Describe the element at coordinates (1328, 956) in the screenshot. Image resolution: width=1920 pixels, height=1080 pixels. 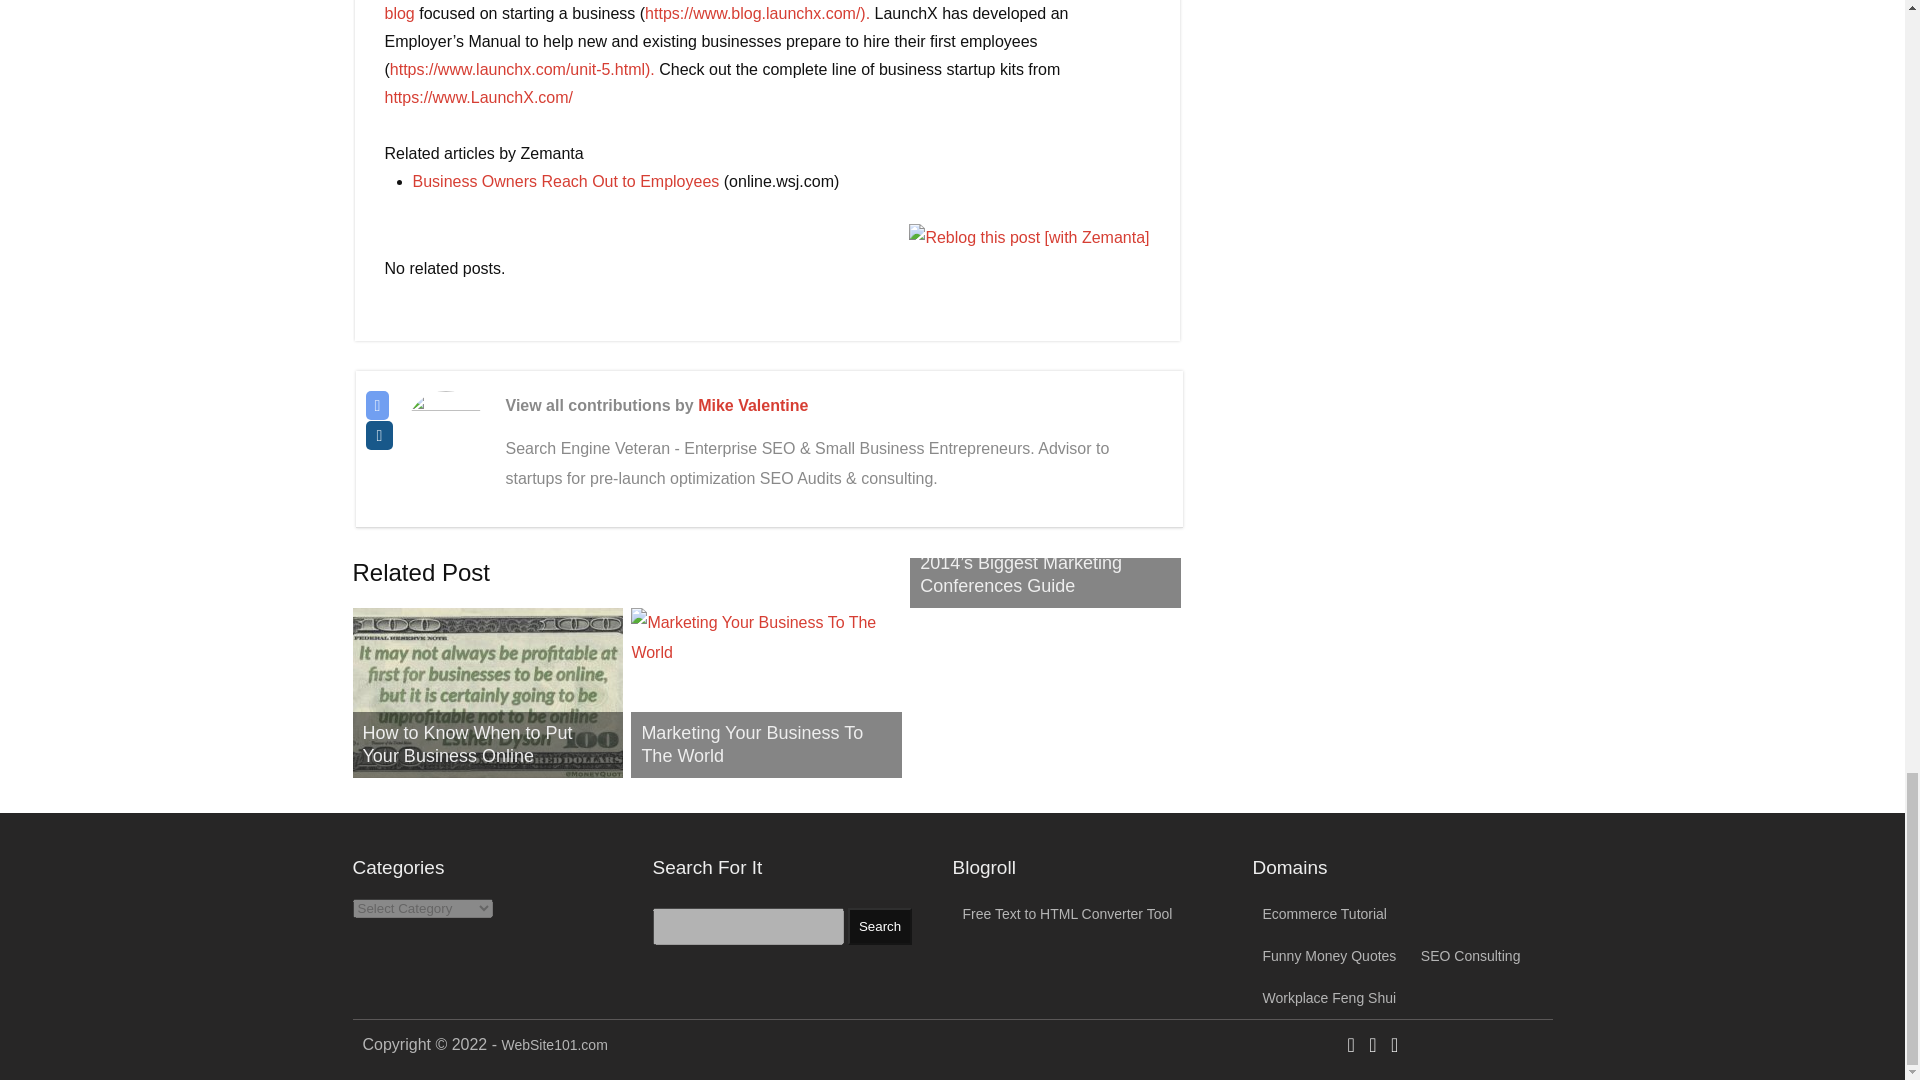
I see `Best Money Quotes Ever` at that location.